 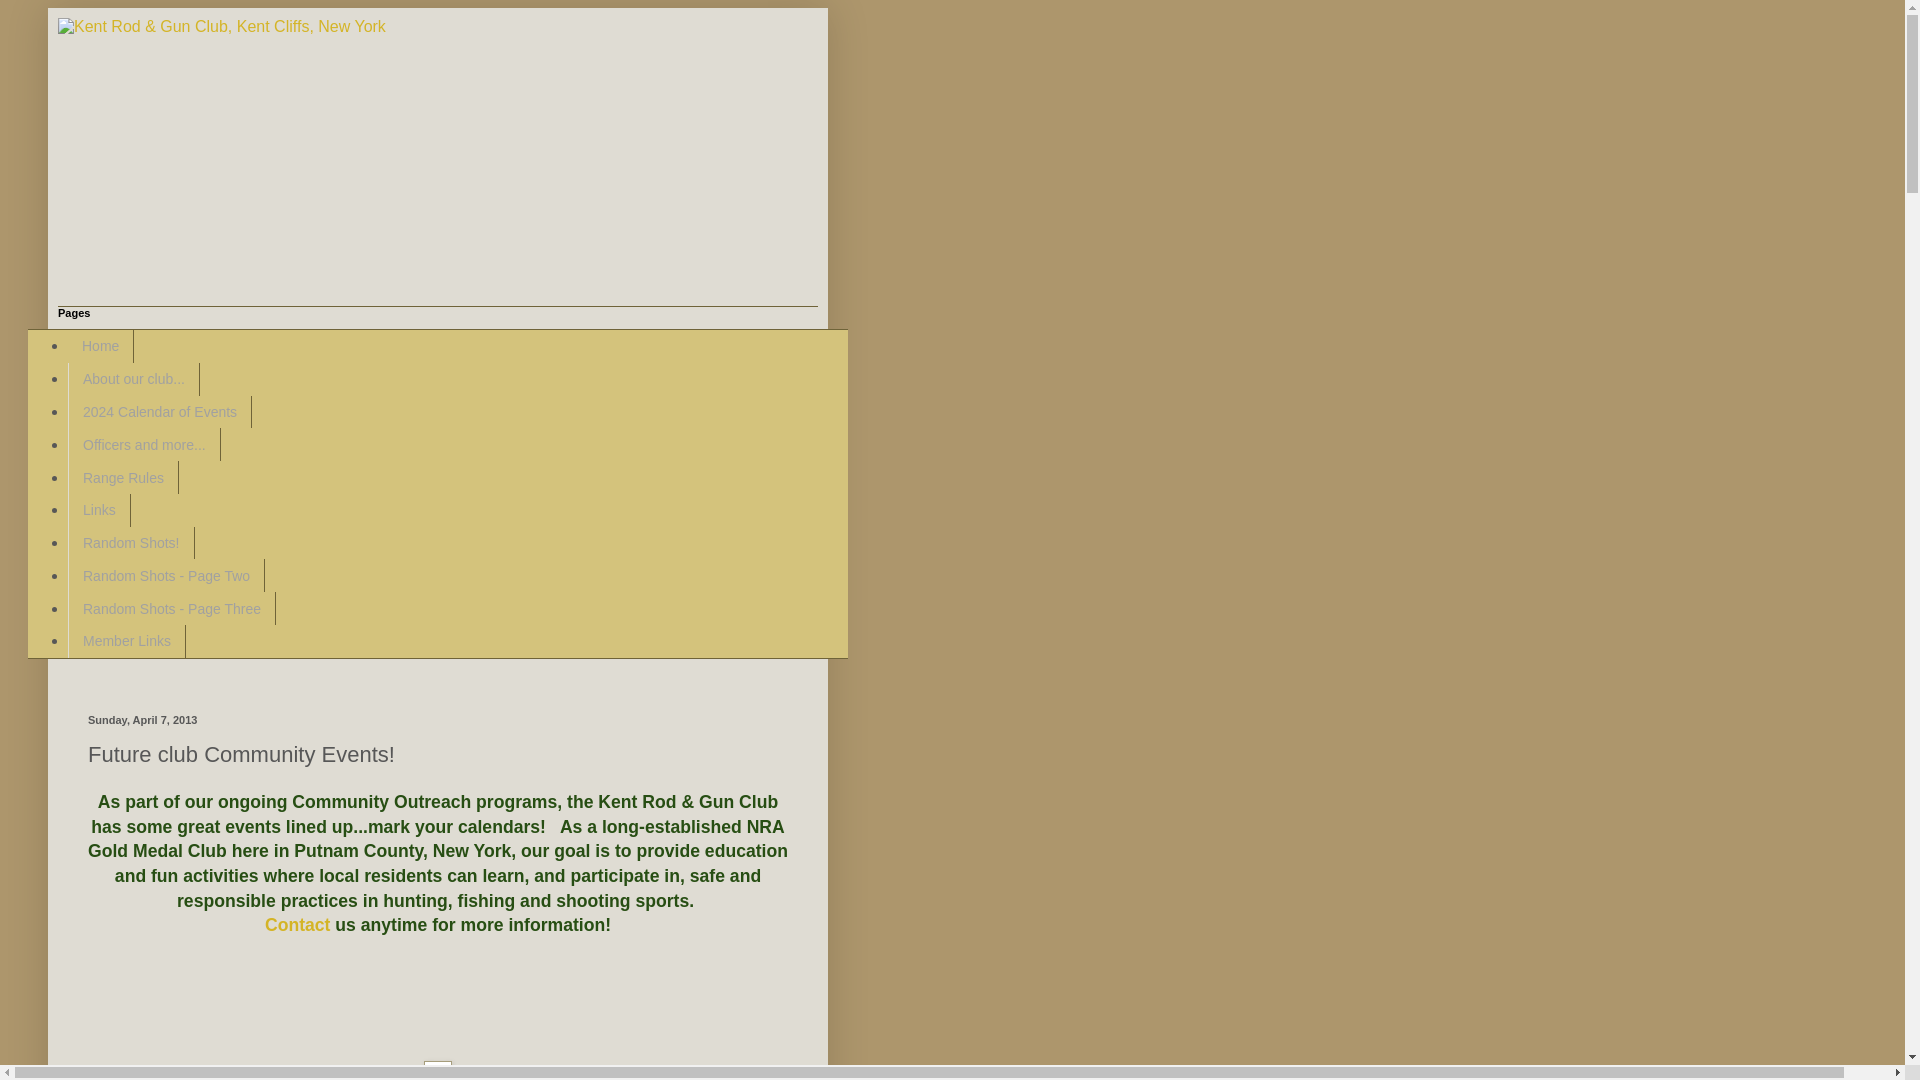 I want to click on About our club..., so click(x=133, y=379).